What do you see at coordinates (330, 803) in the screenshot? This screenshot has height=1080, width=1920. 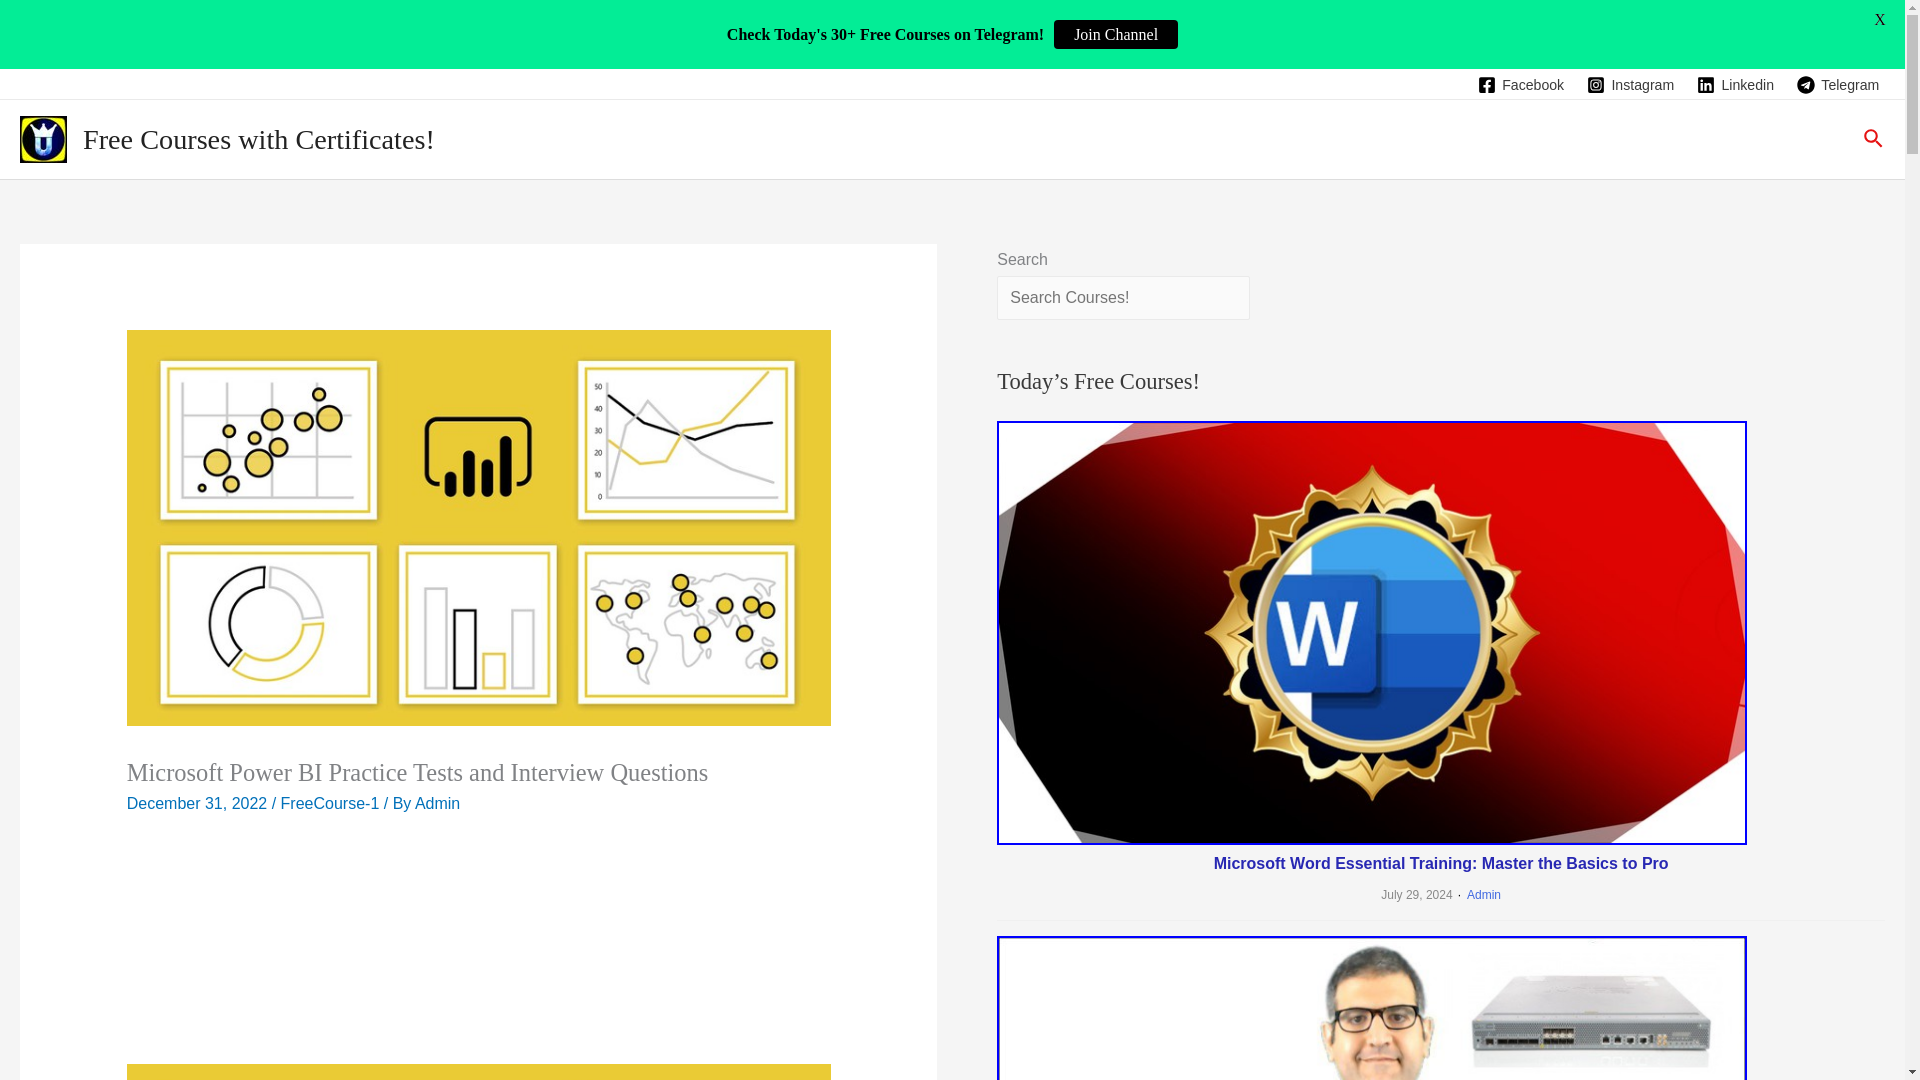 I see `FreeCourse-1` at bounding box center [330, 803].